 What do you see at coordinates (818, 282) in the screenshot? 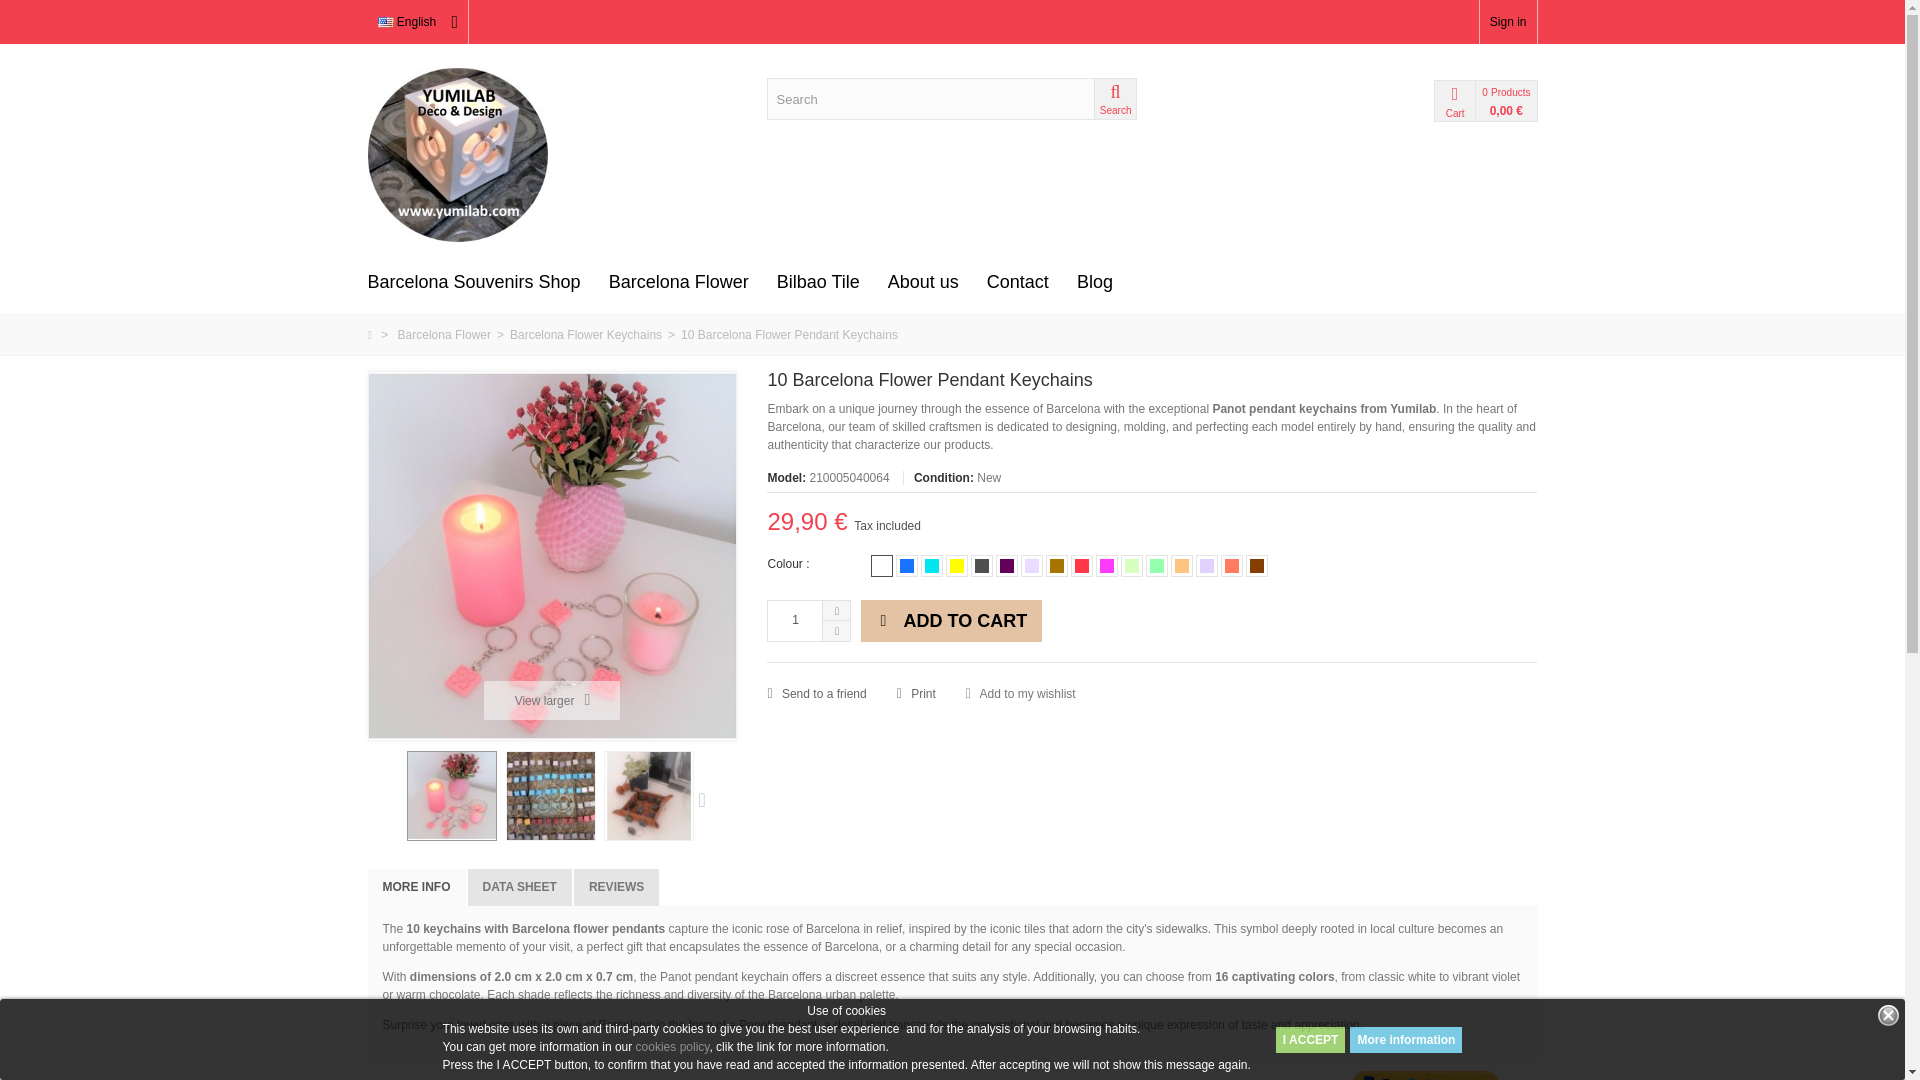
I see `Bilbao Tile` at bounding box center [818, 282].